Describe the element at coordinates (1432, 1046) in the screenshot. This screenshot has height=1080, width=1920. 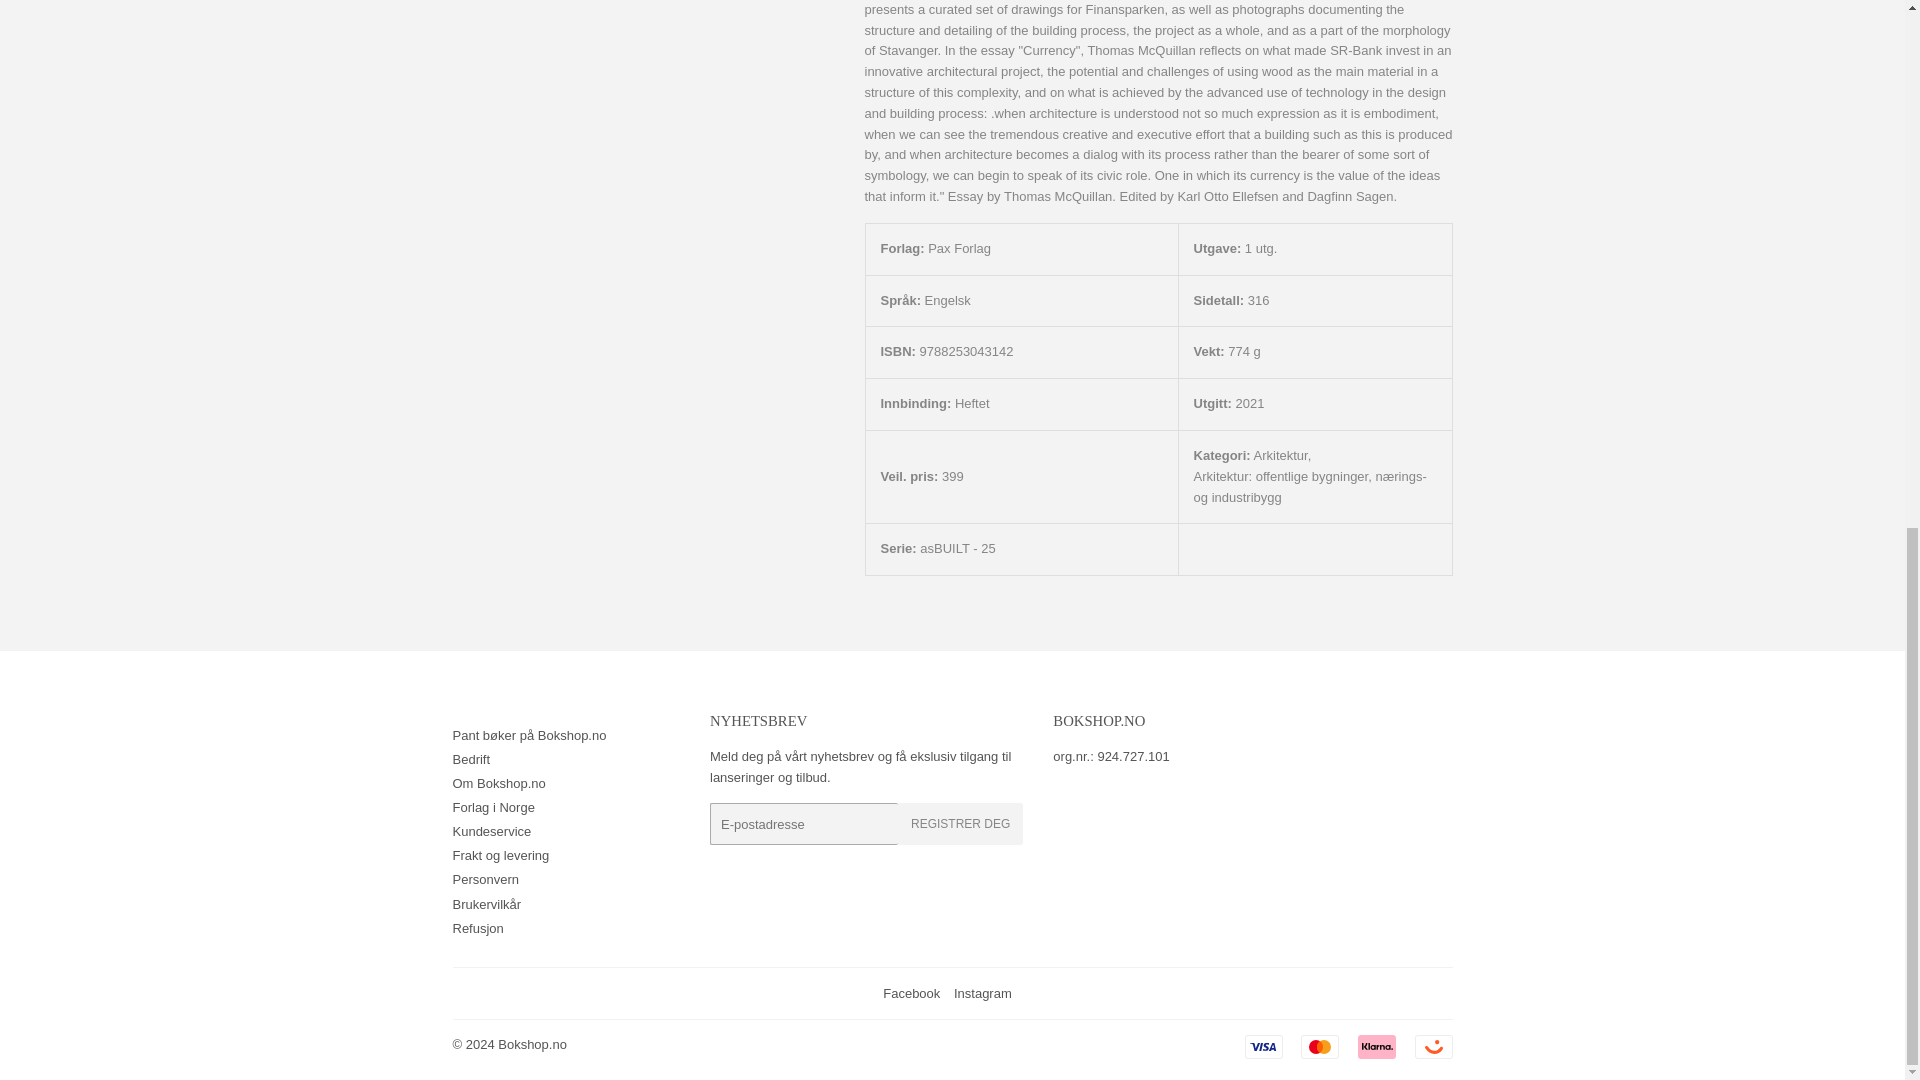
I see `Vipps` at that location.